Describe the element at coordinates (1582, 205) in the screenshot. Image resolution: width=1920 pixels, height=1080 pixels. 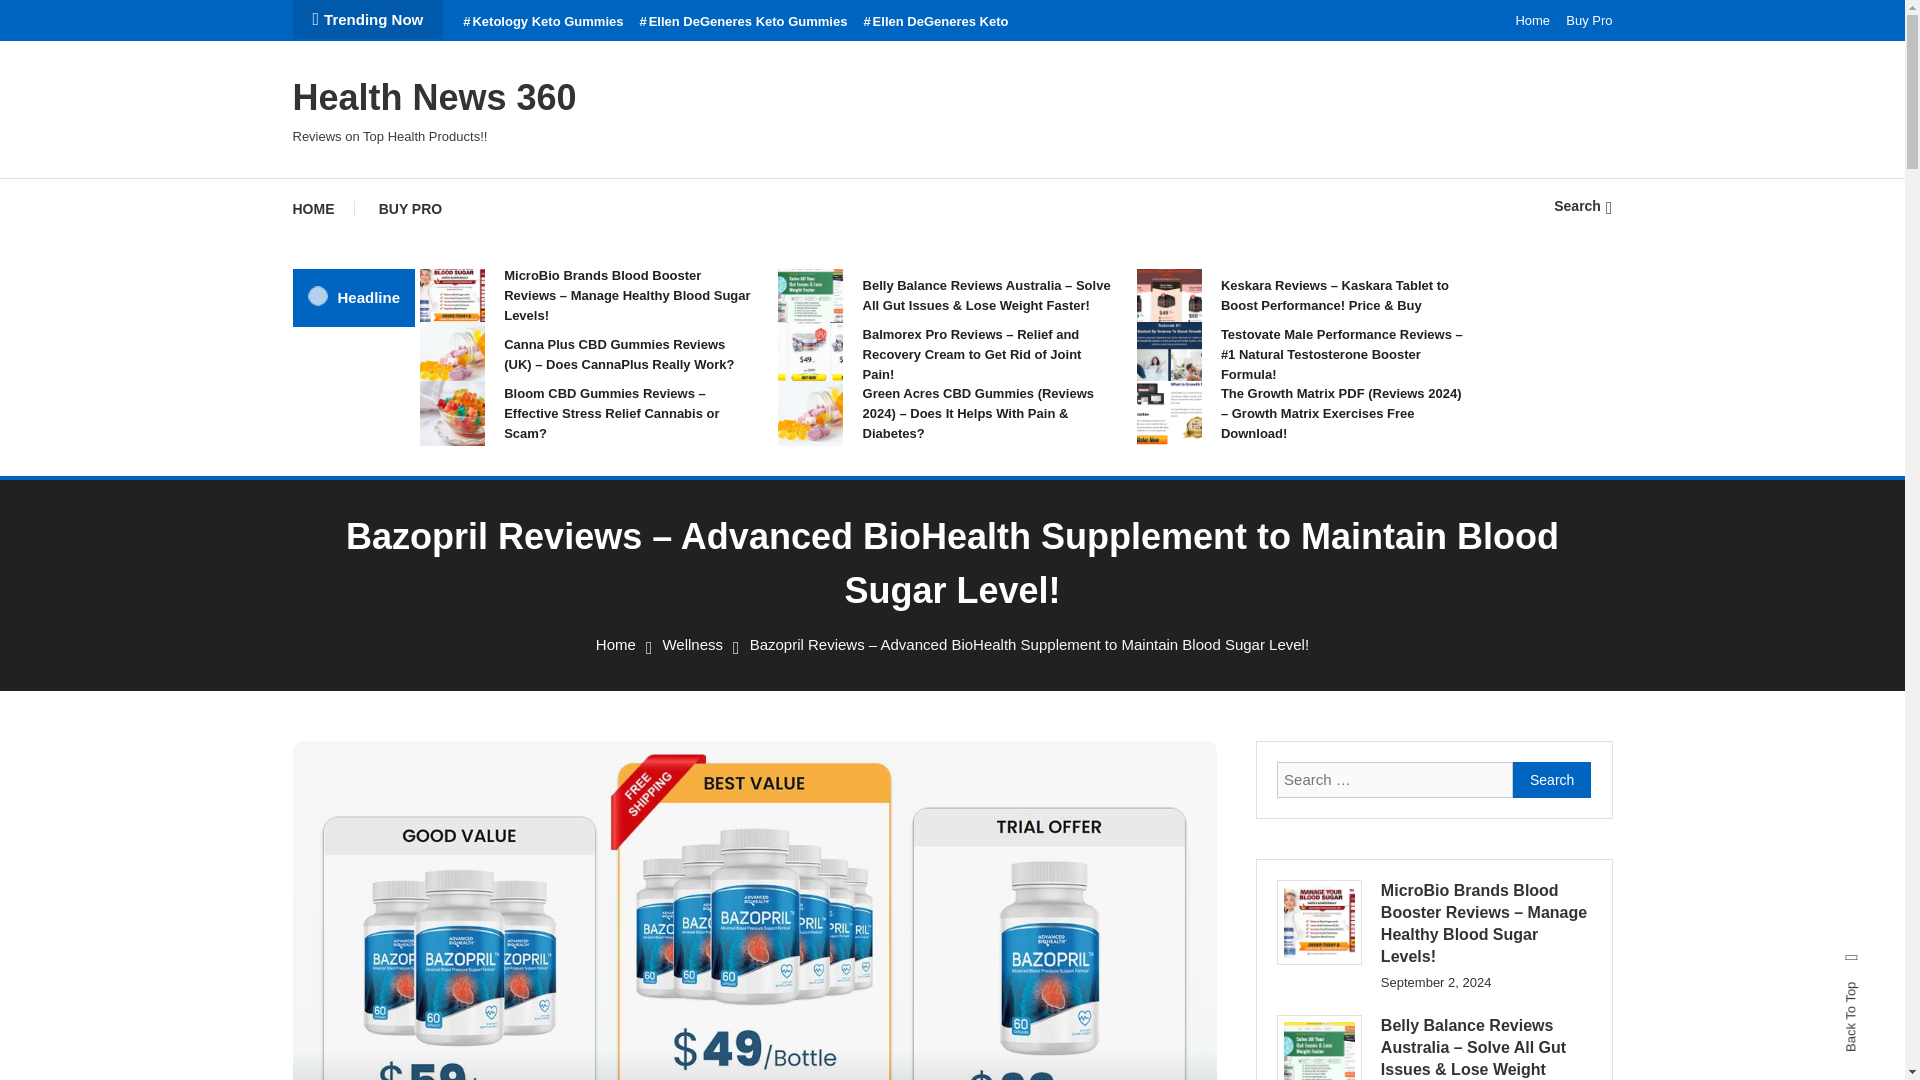
I see `Search` at that location.